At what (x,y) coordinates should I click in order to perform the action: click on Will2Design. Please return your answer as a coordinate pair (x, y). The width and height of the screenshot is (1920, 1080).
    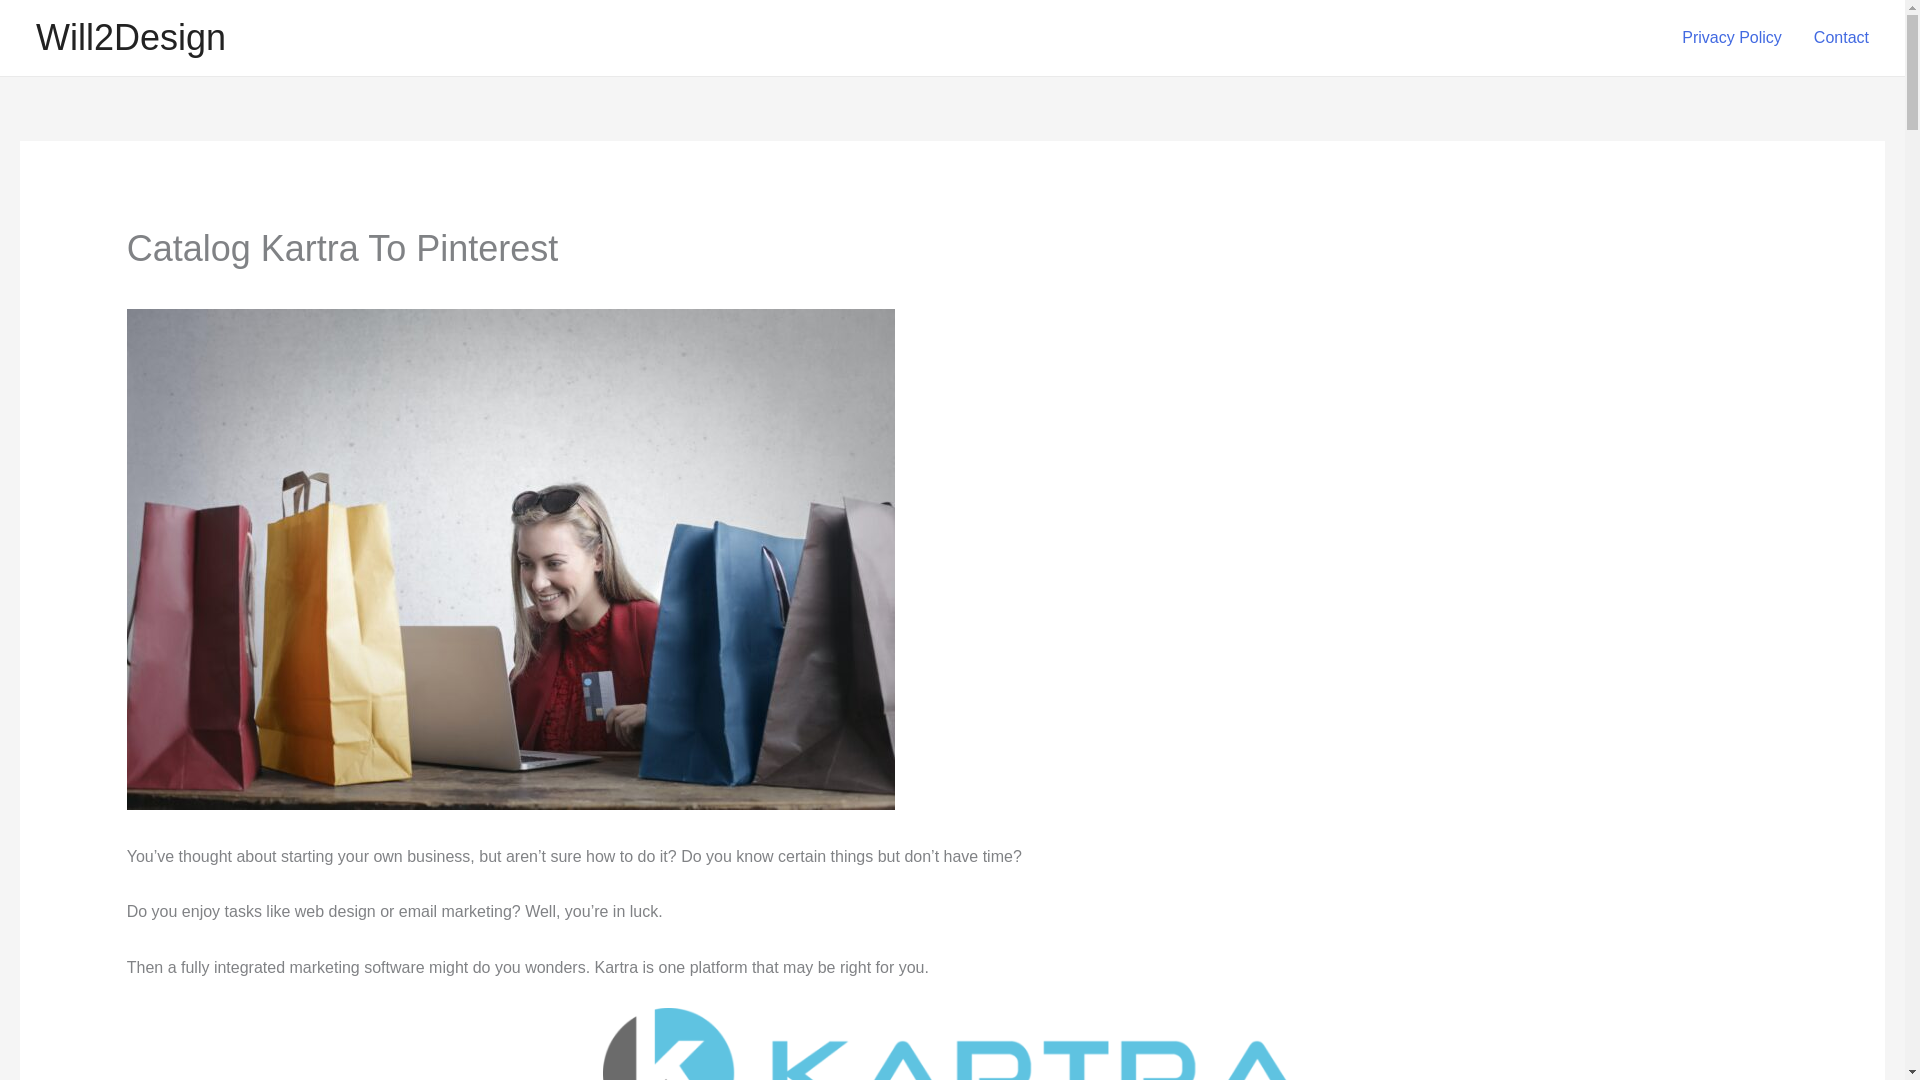
    Looking at the image, I should click on (131, 38).